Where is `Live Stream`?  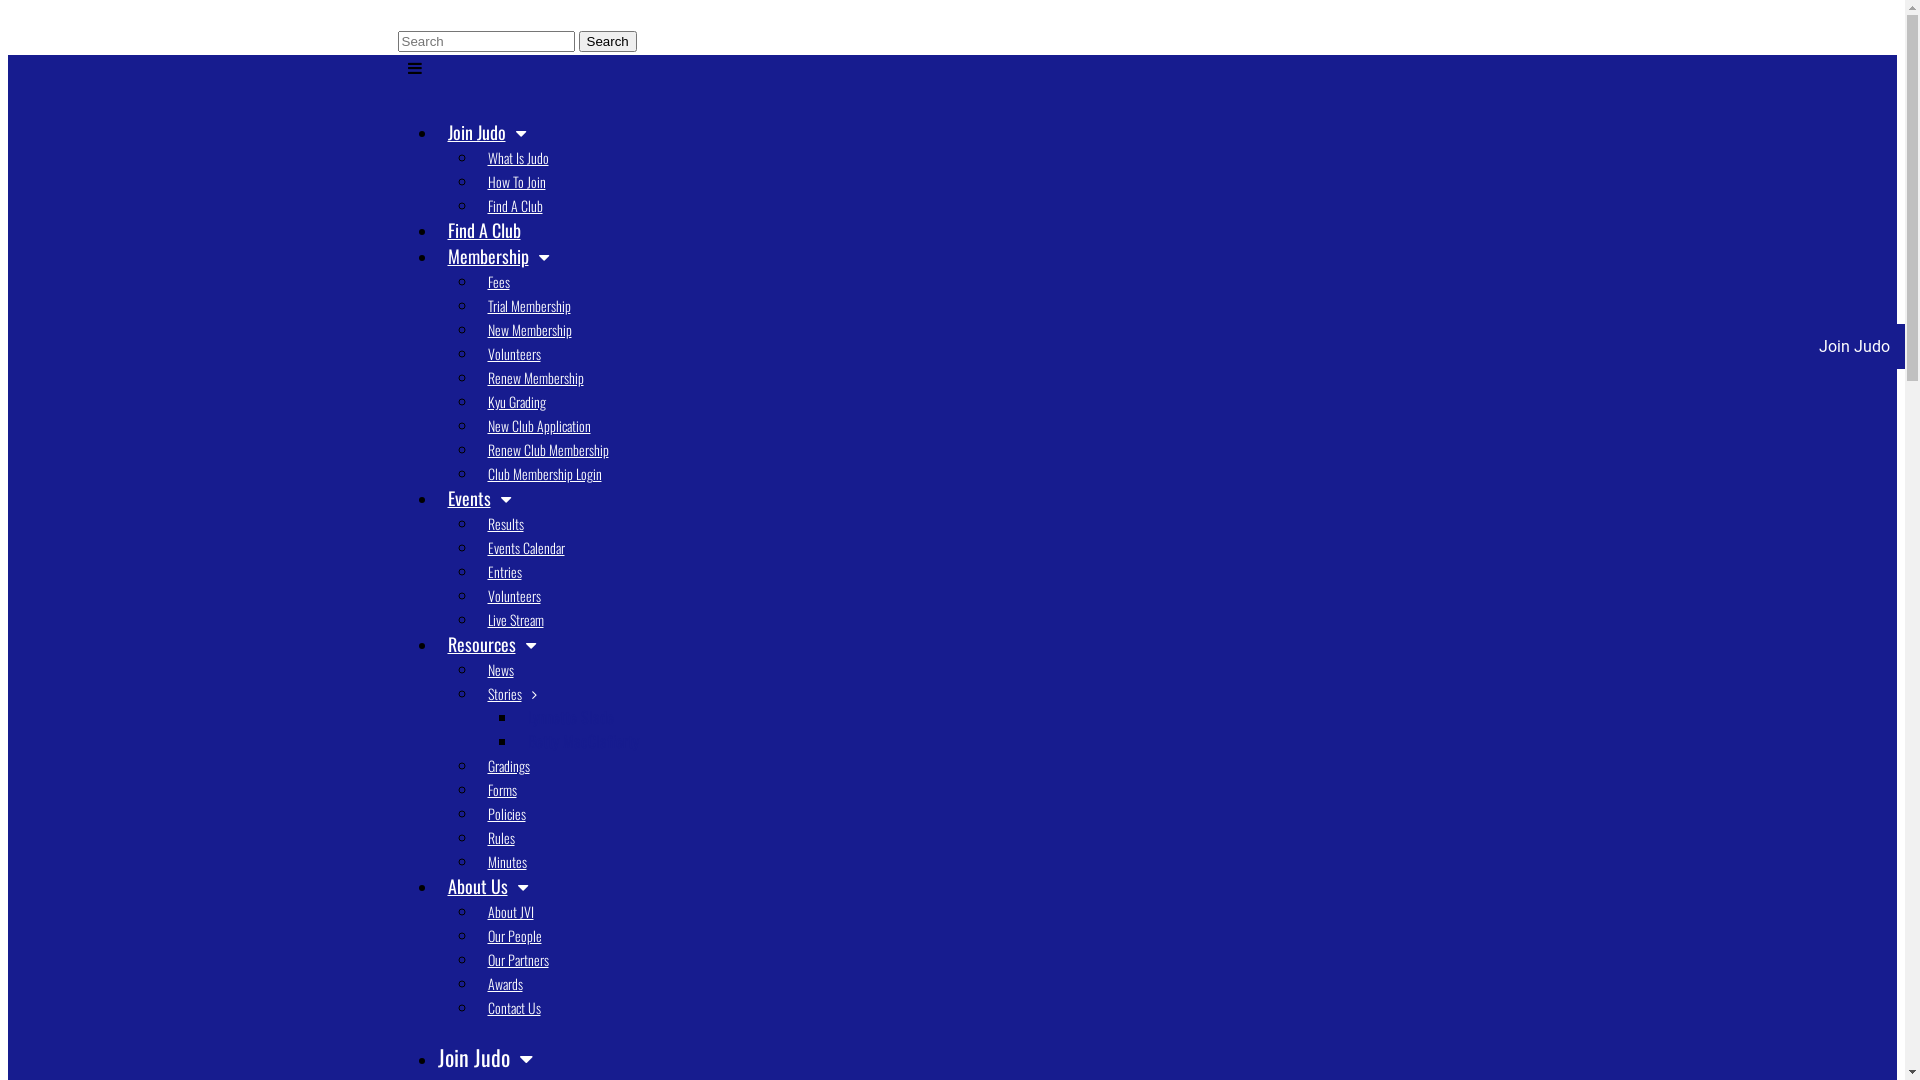
Live Stream is located at coordinates (511, 620).